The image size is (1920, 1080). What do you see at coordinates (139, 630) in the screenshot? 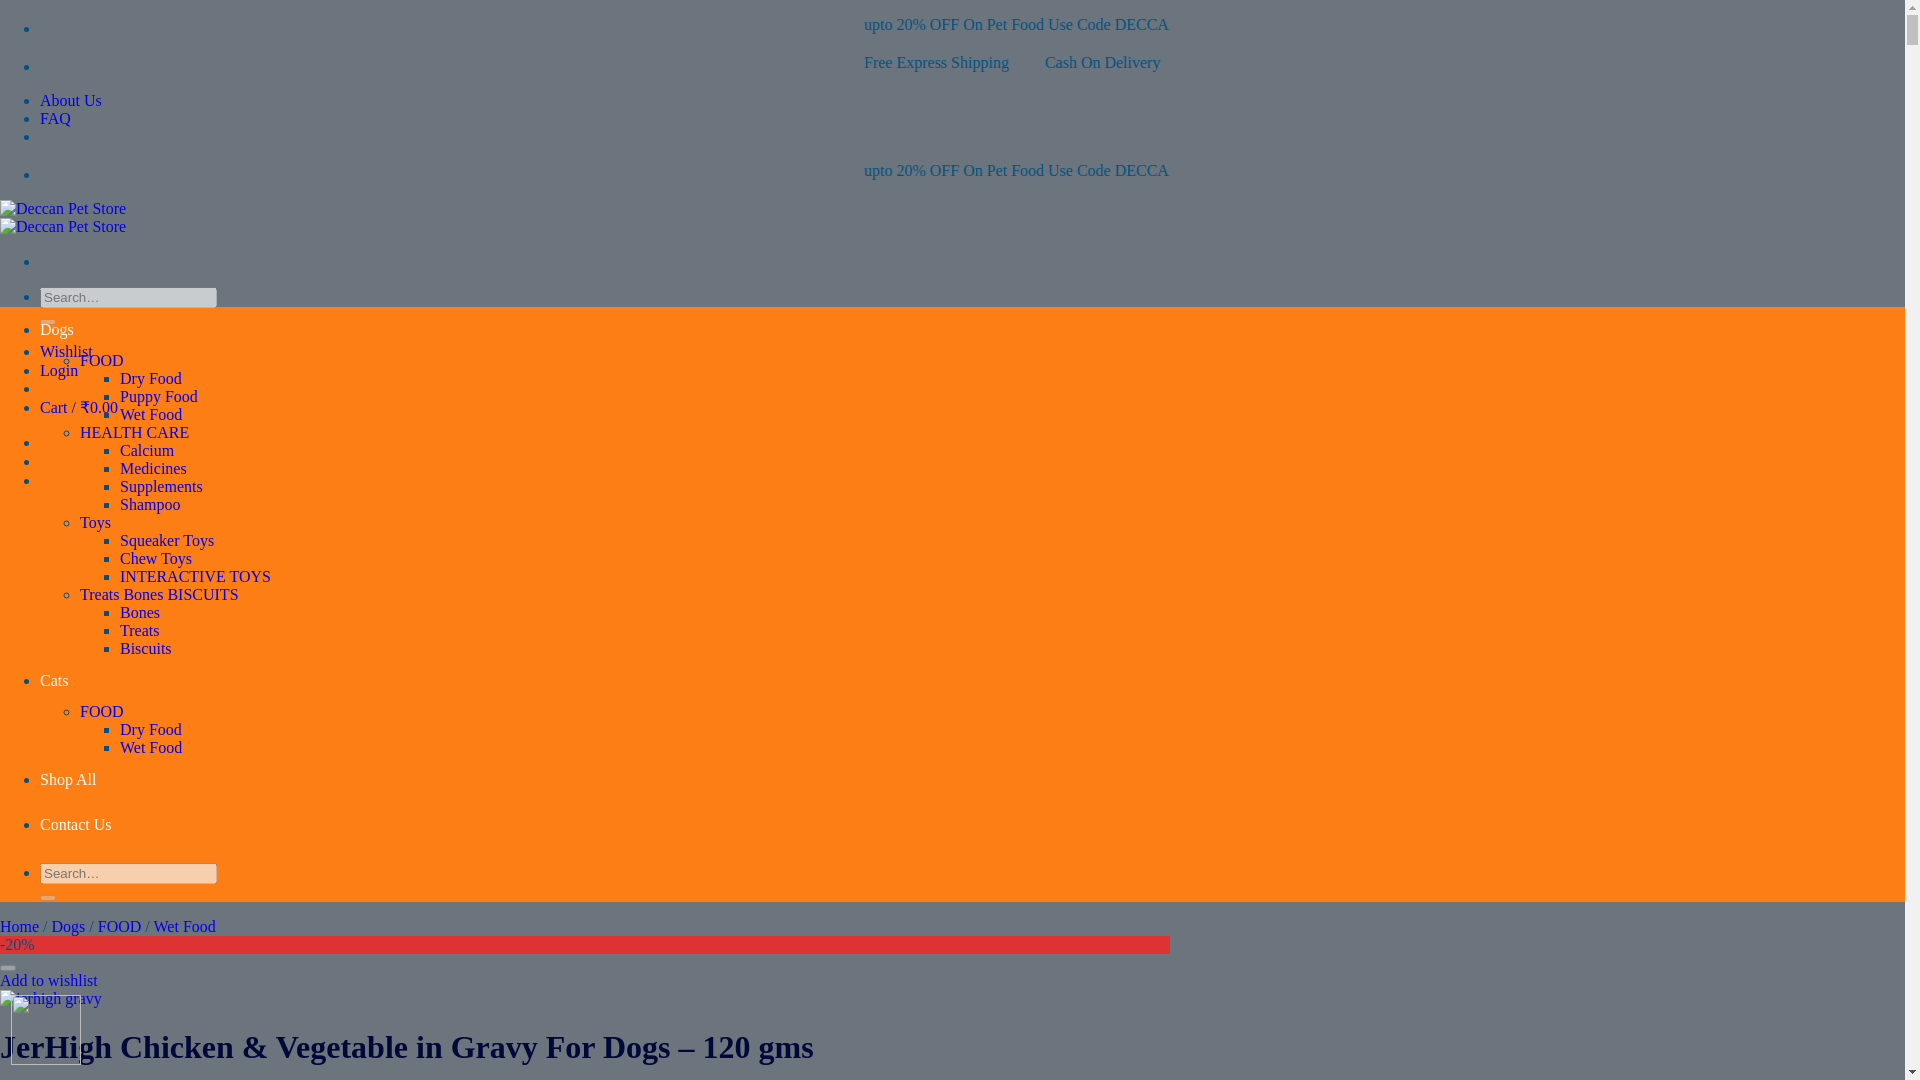
I see `Treats` at bounding box center [139, 630].